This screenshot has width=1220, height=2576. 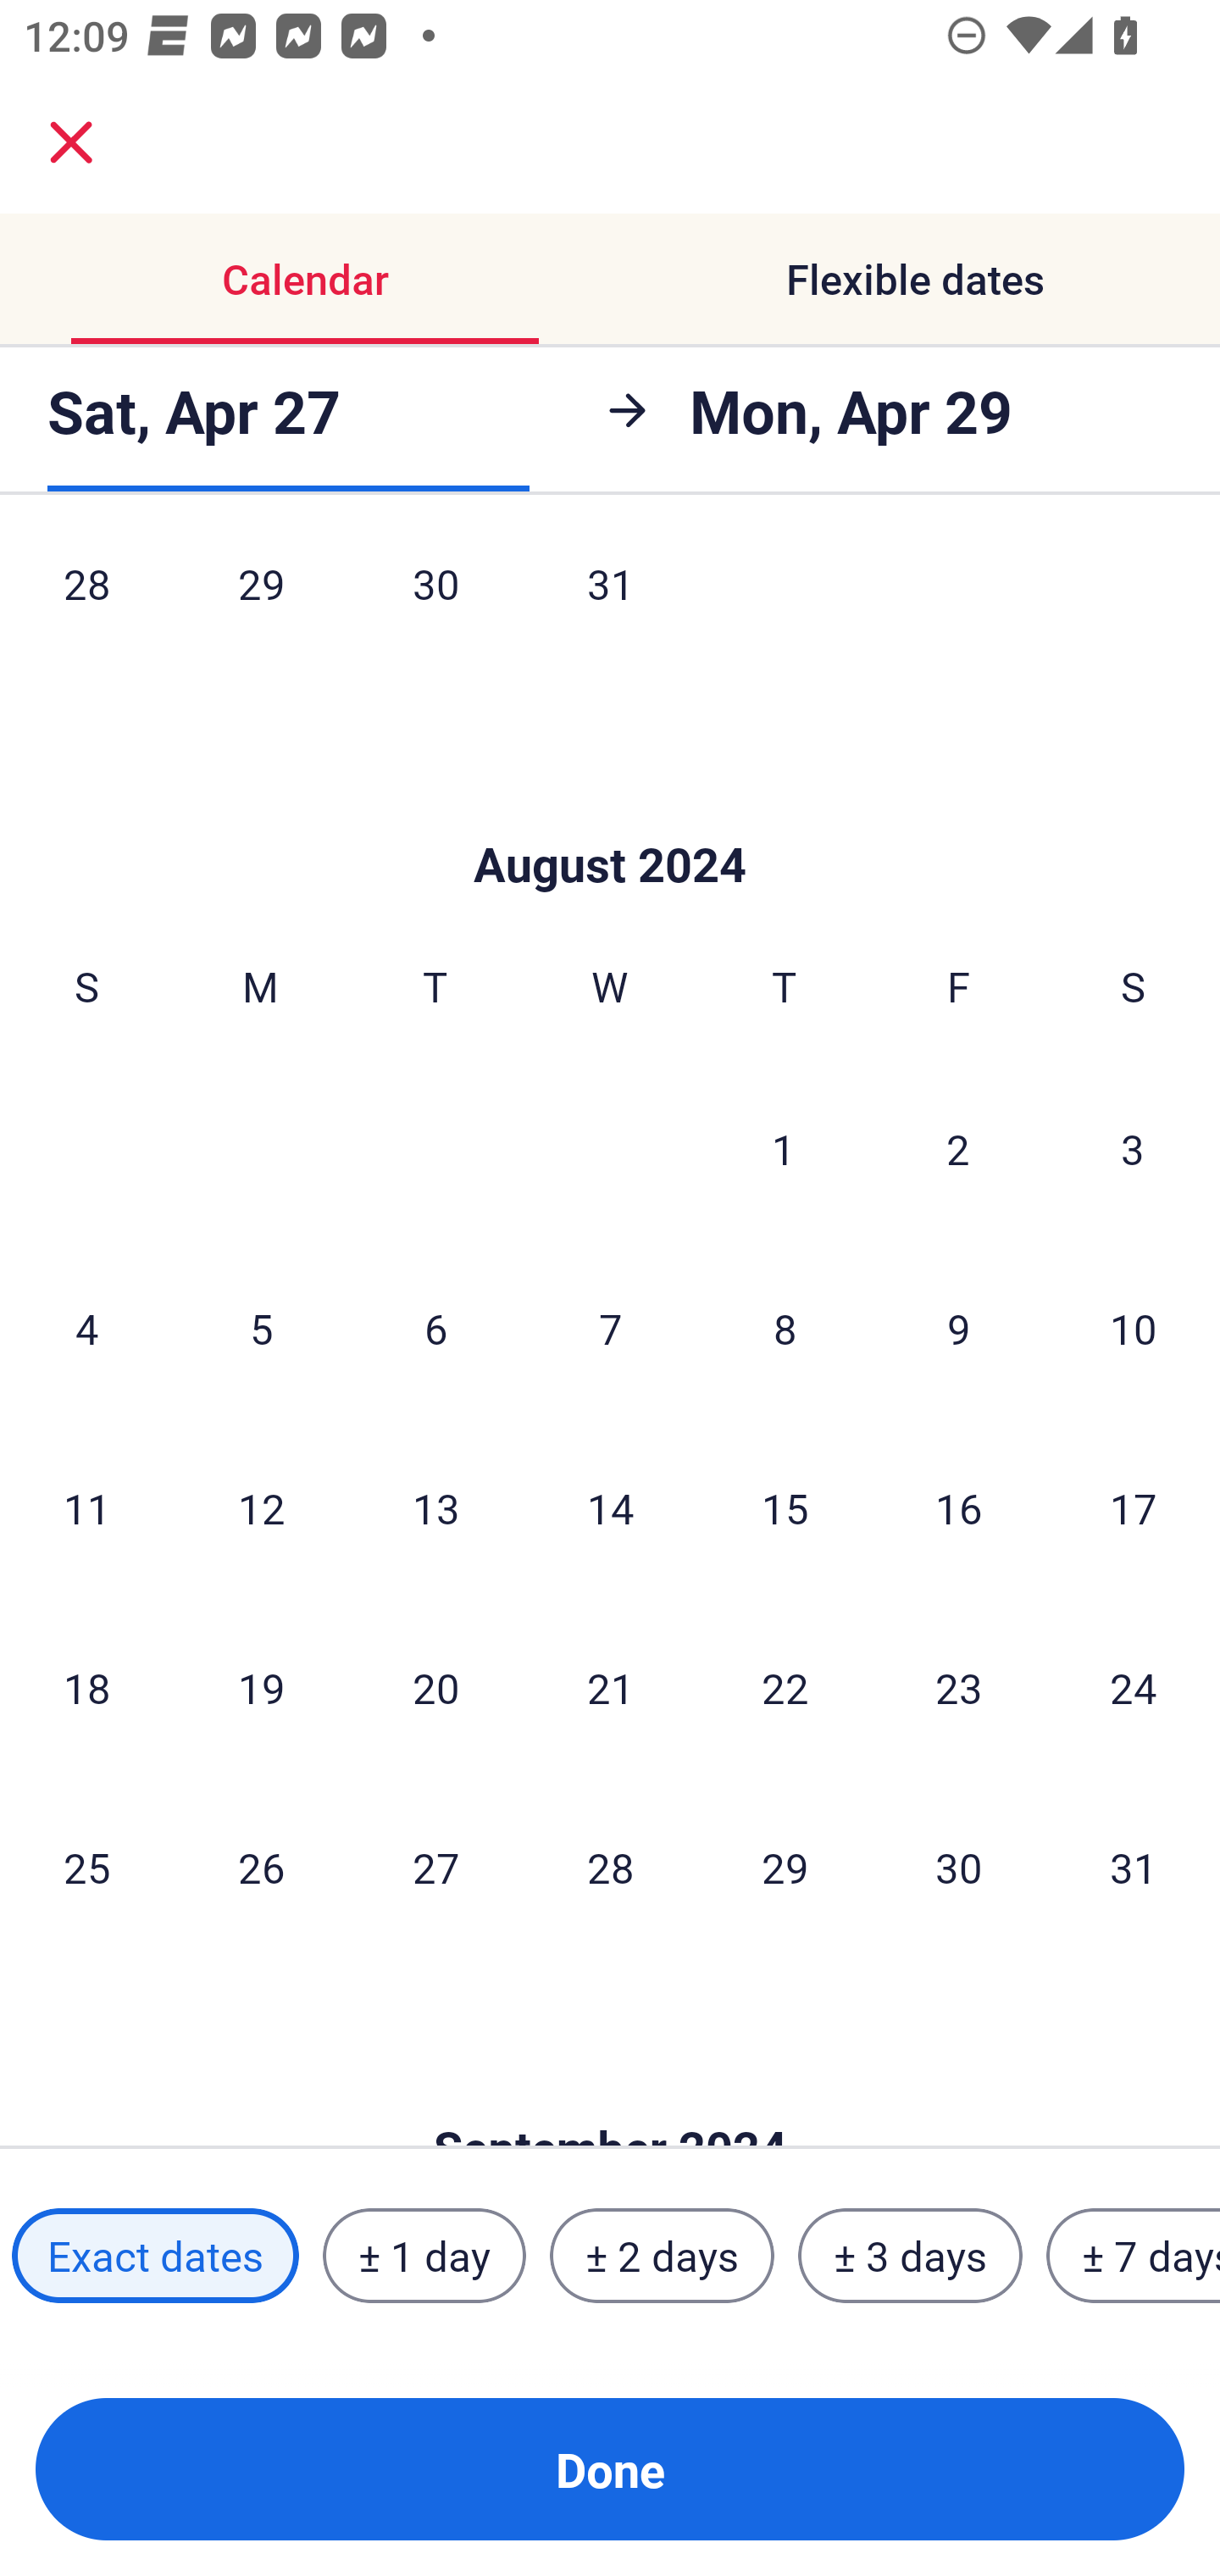 I want to click on 1 Thursday, August 1, 2024, so click(x=784, y=1149).